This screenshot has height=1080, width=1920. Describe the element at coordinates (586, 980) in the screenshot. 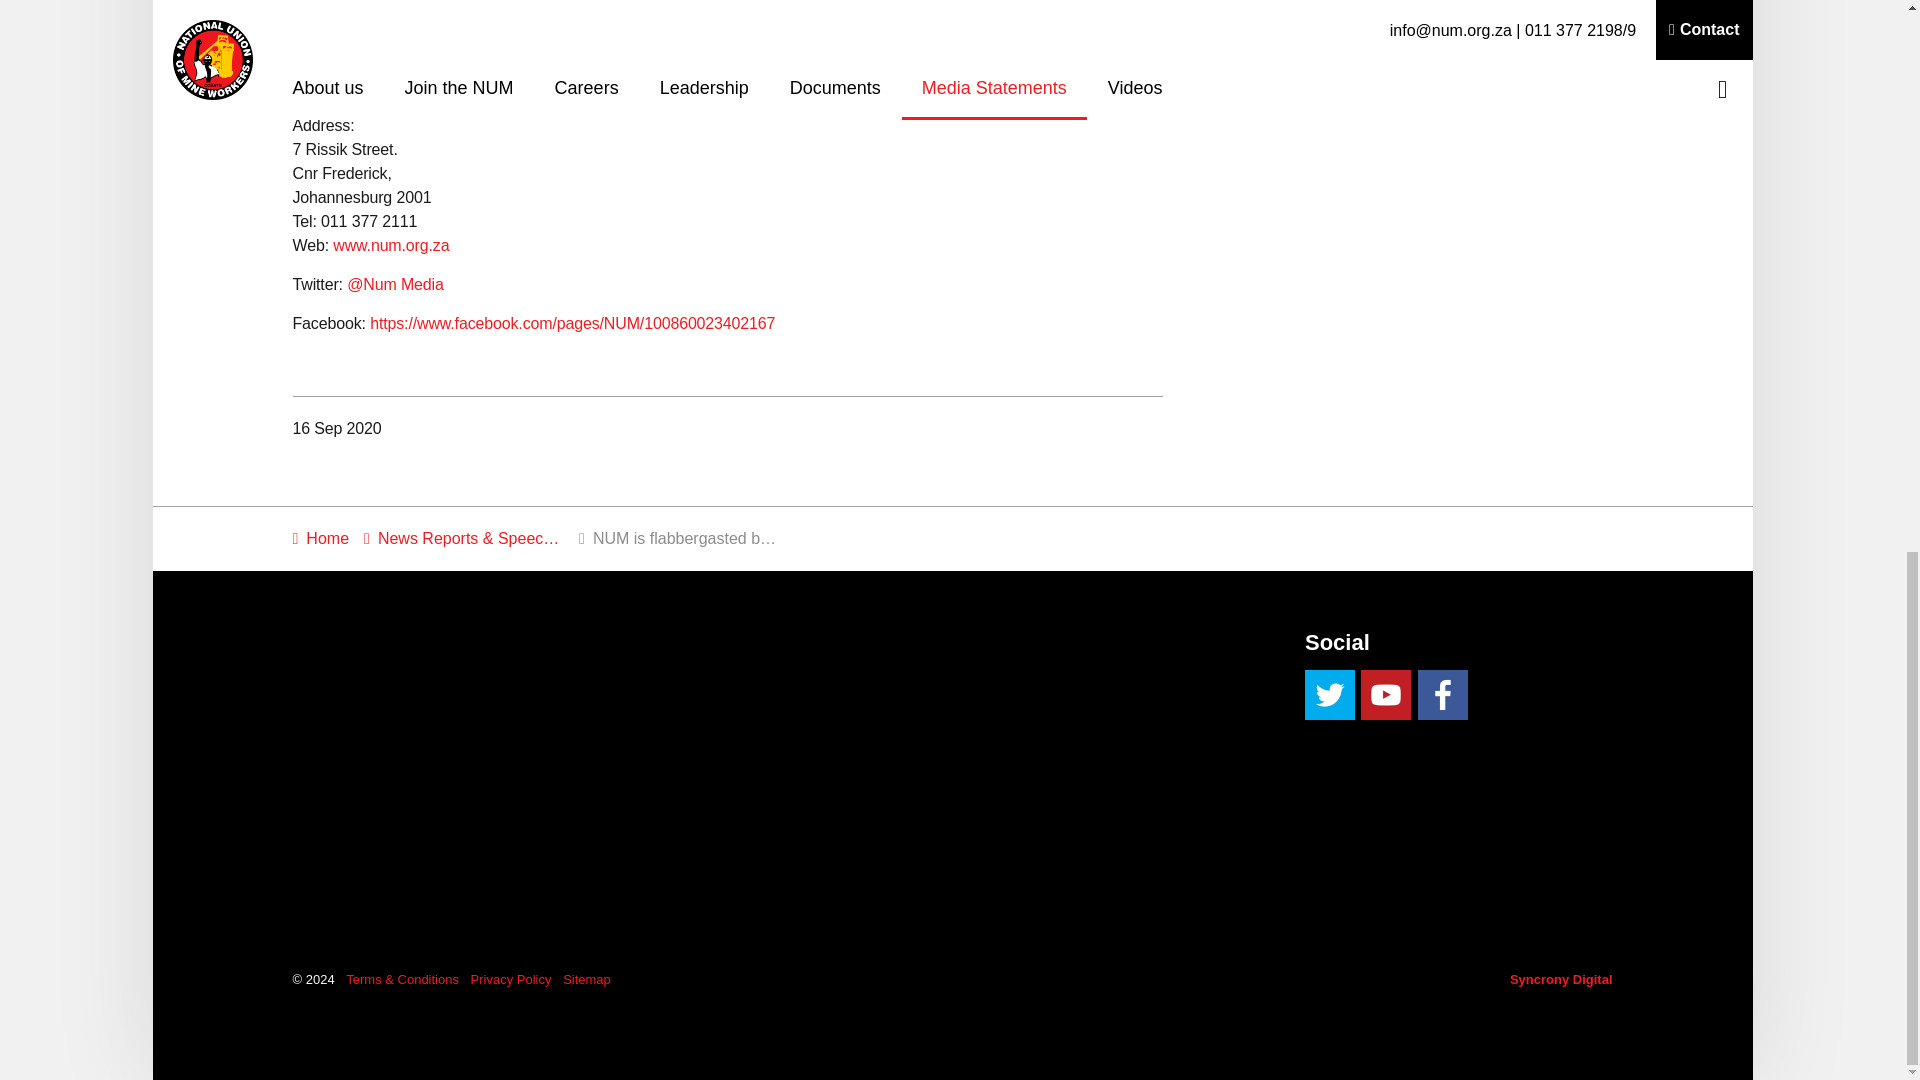

I see `Sitemap` at that location.